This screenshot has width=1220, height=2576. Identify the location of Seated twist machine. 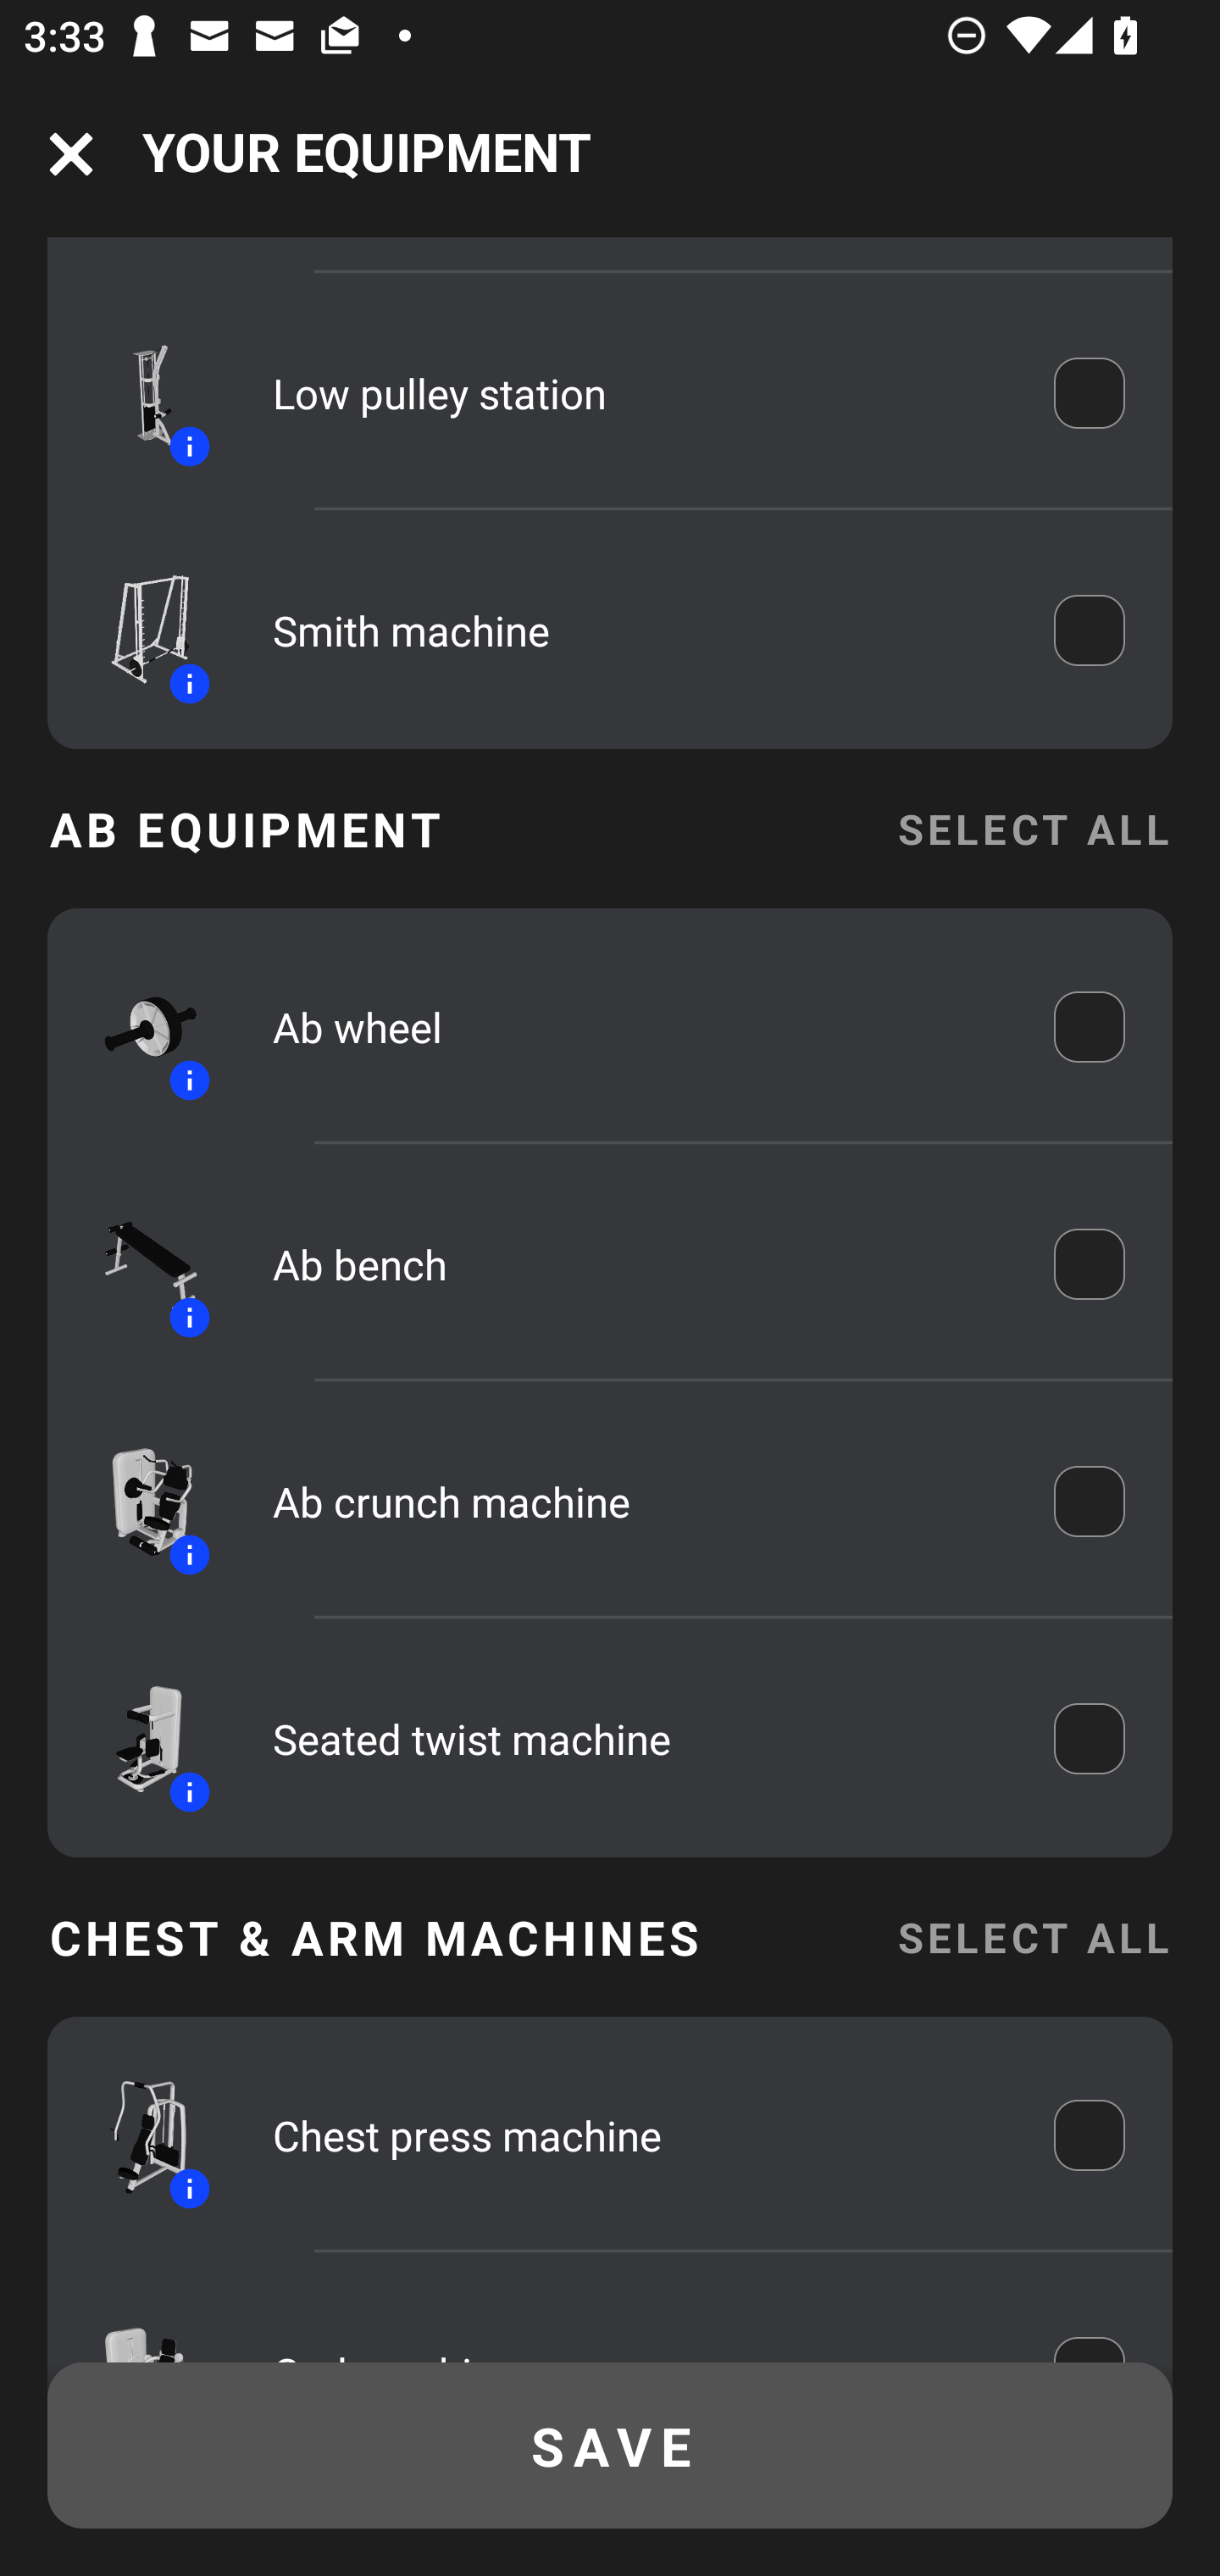
(640, 1739).